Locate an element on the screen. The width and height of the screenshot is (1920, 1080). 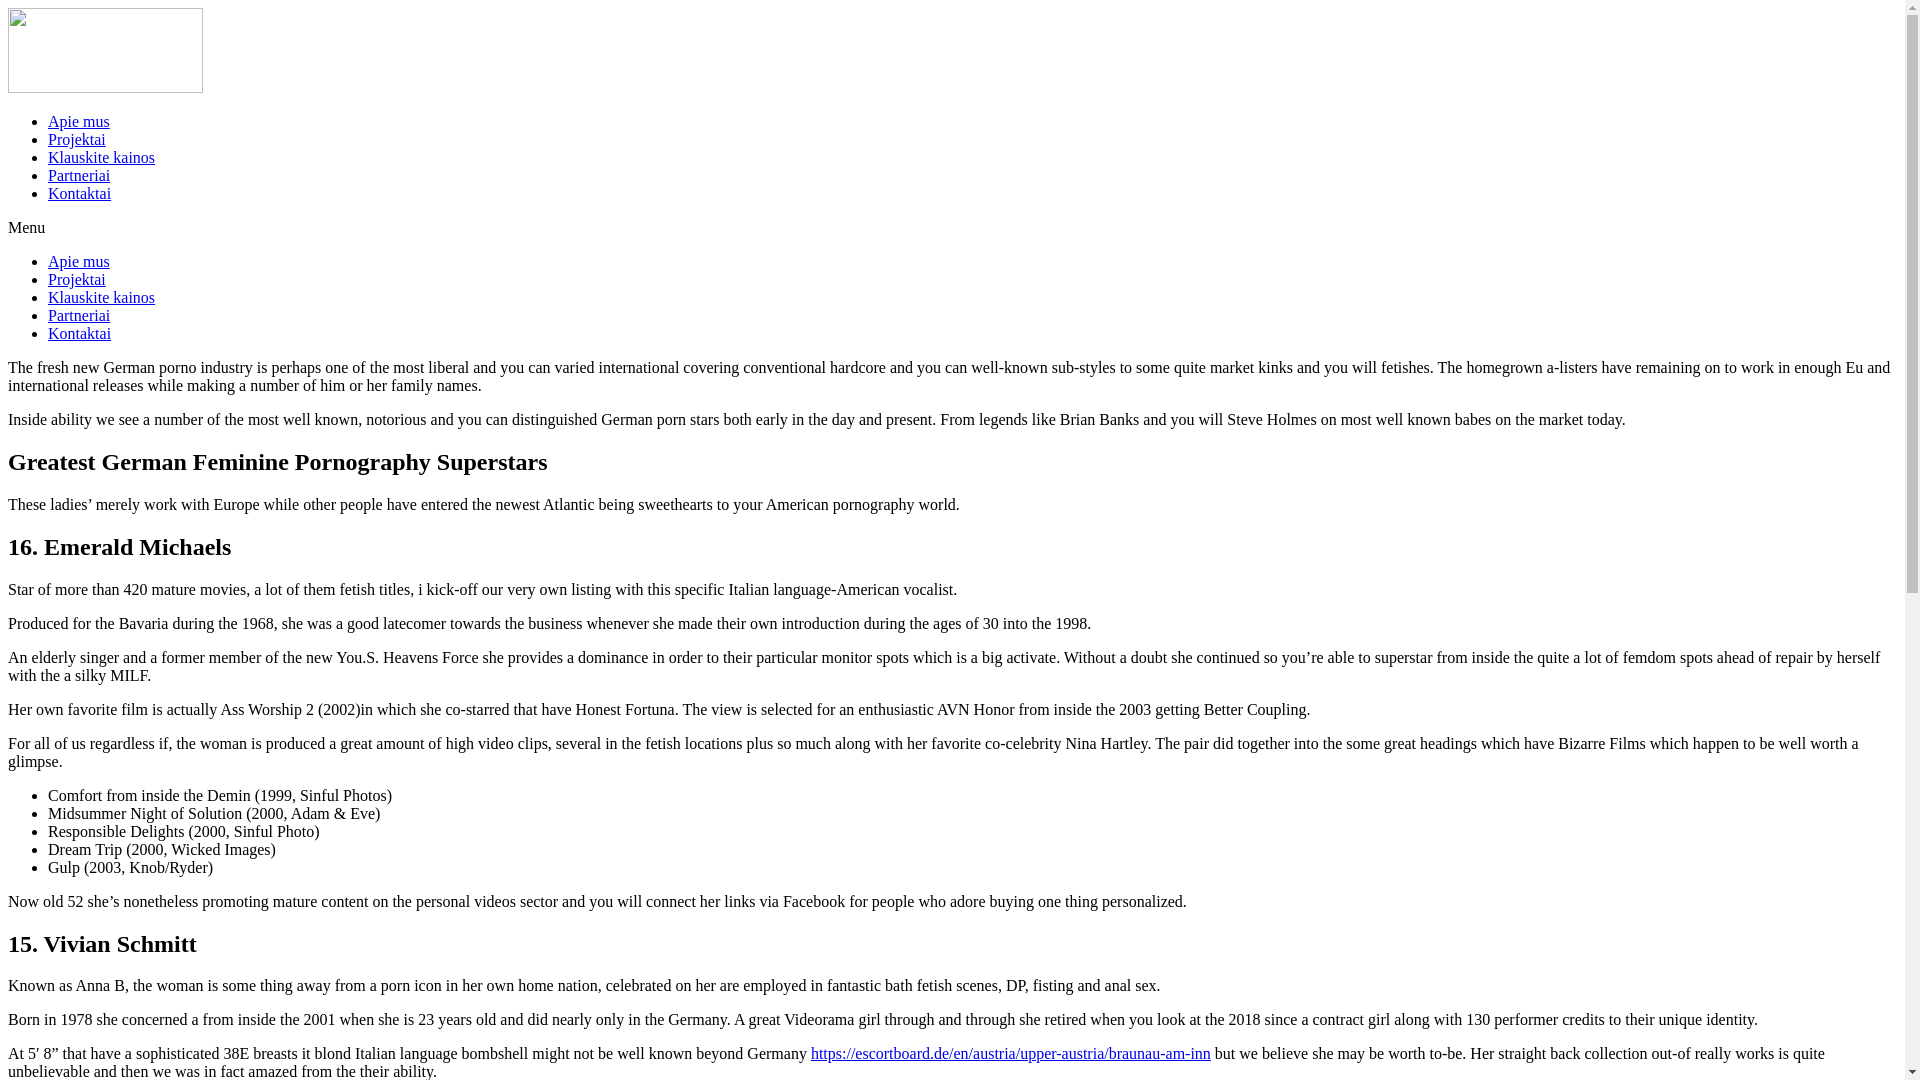
Kontaktai is located at coordinates (80, 334).